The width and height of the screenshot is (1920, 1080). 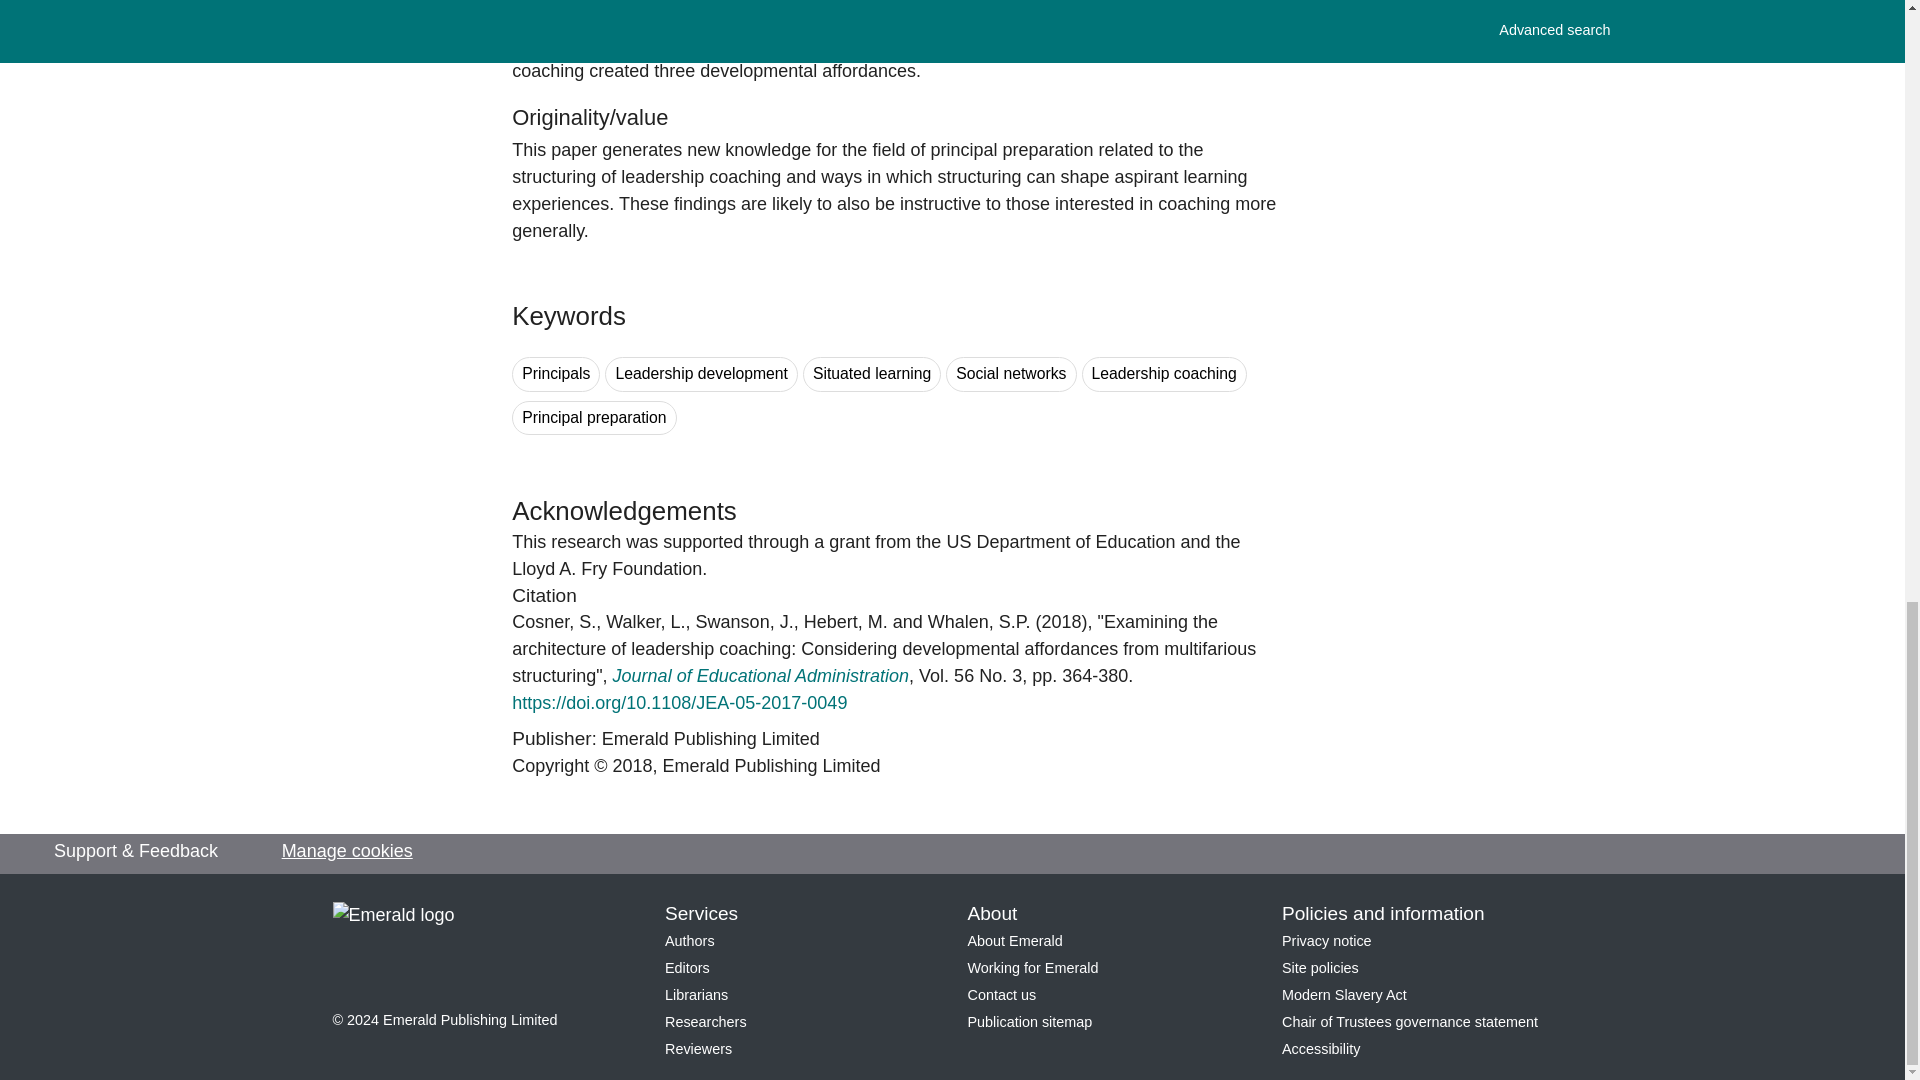 I want to click on Search for keyword Leadership development, so click(x=701, y=374).